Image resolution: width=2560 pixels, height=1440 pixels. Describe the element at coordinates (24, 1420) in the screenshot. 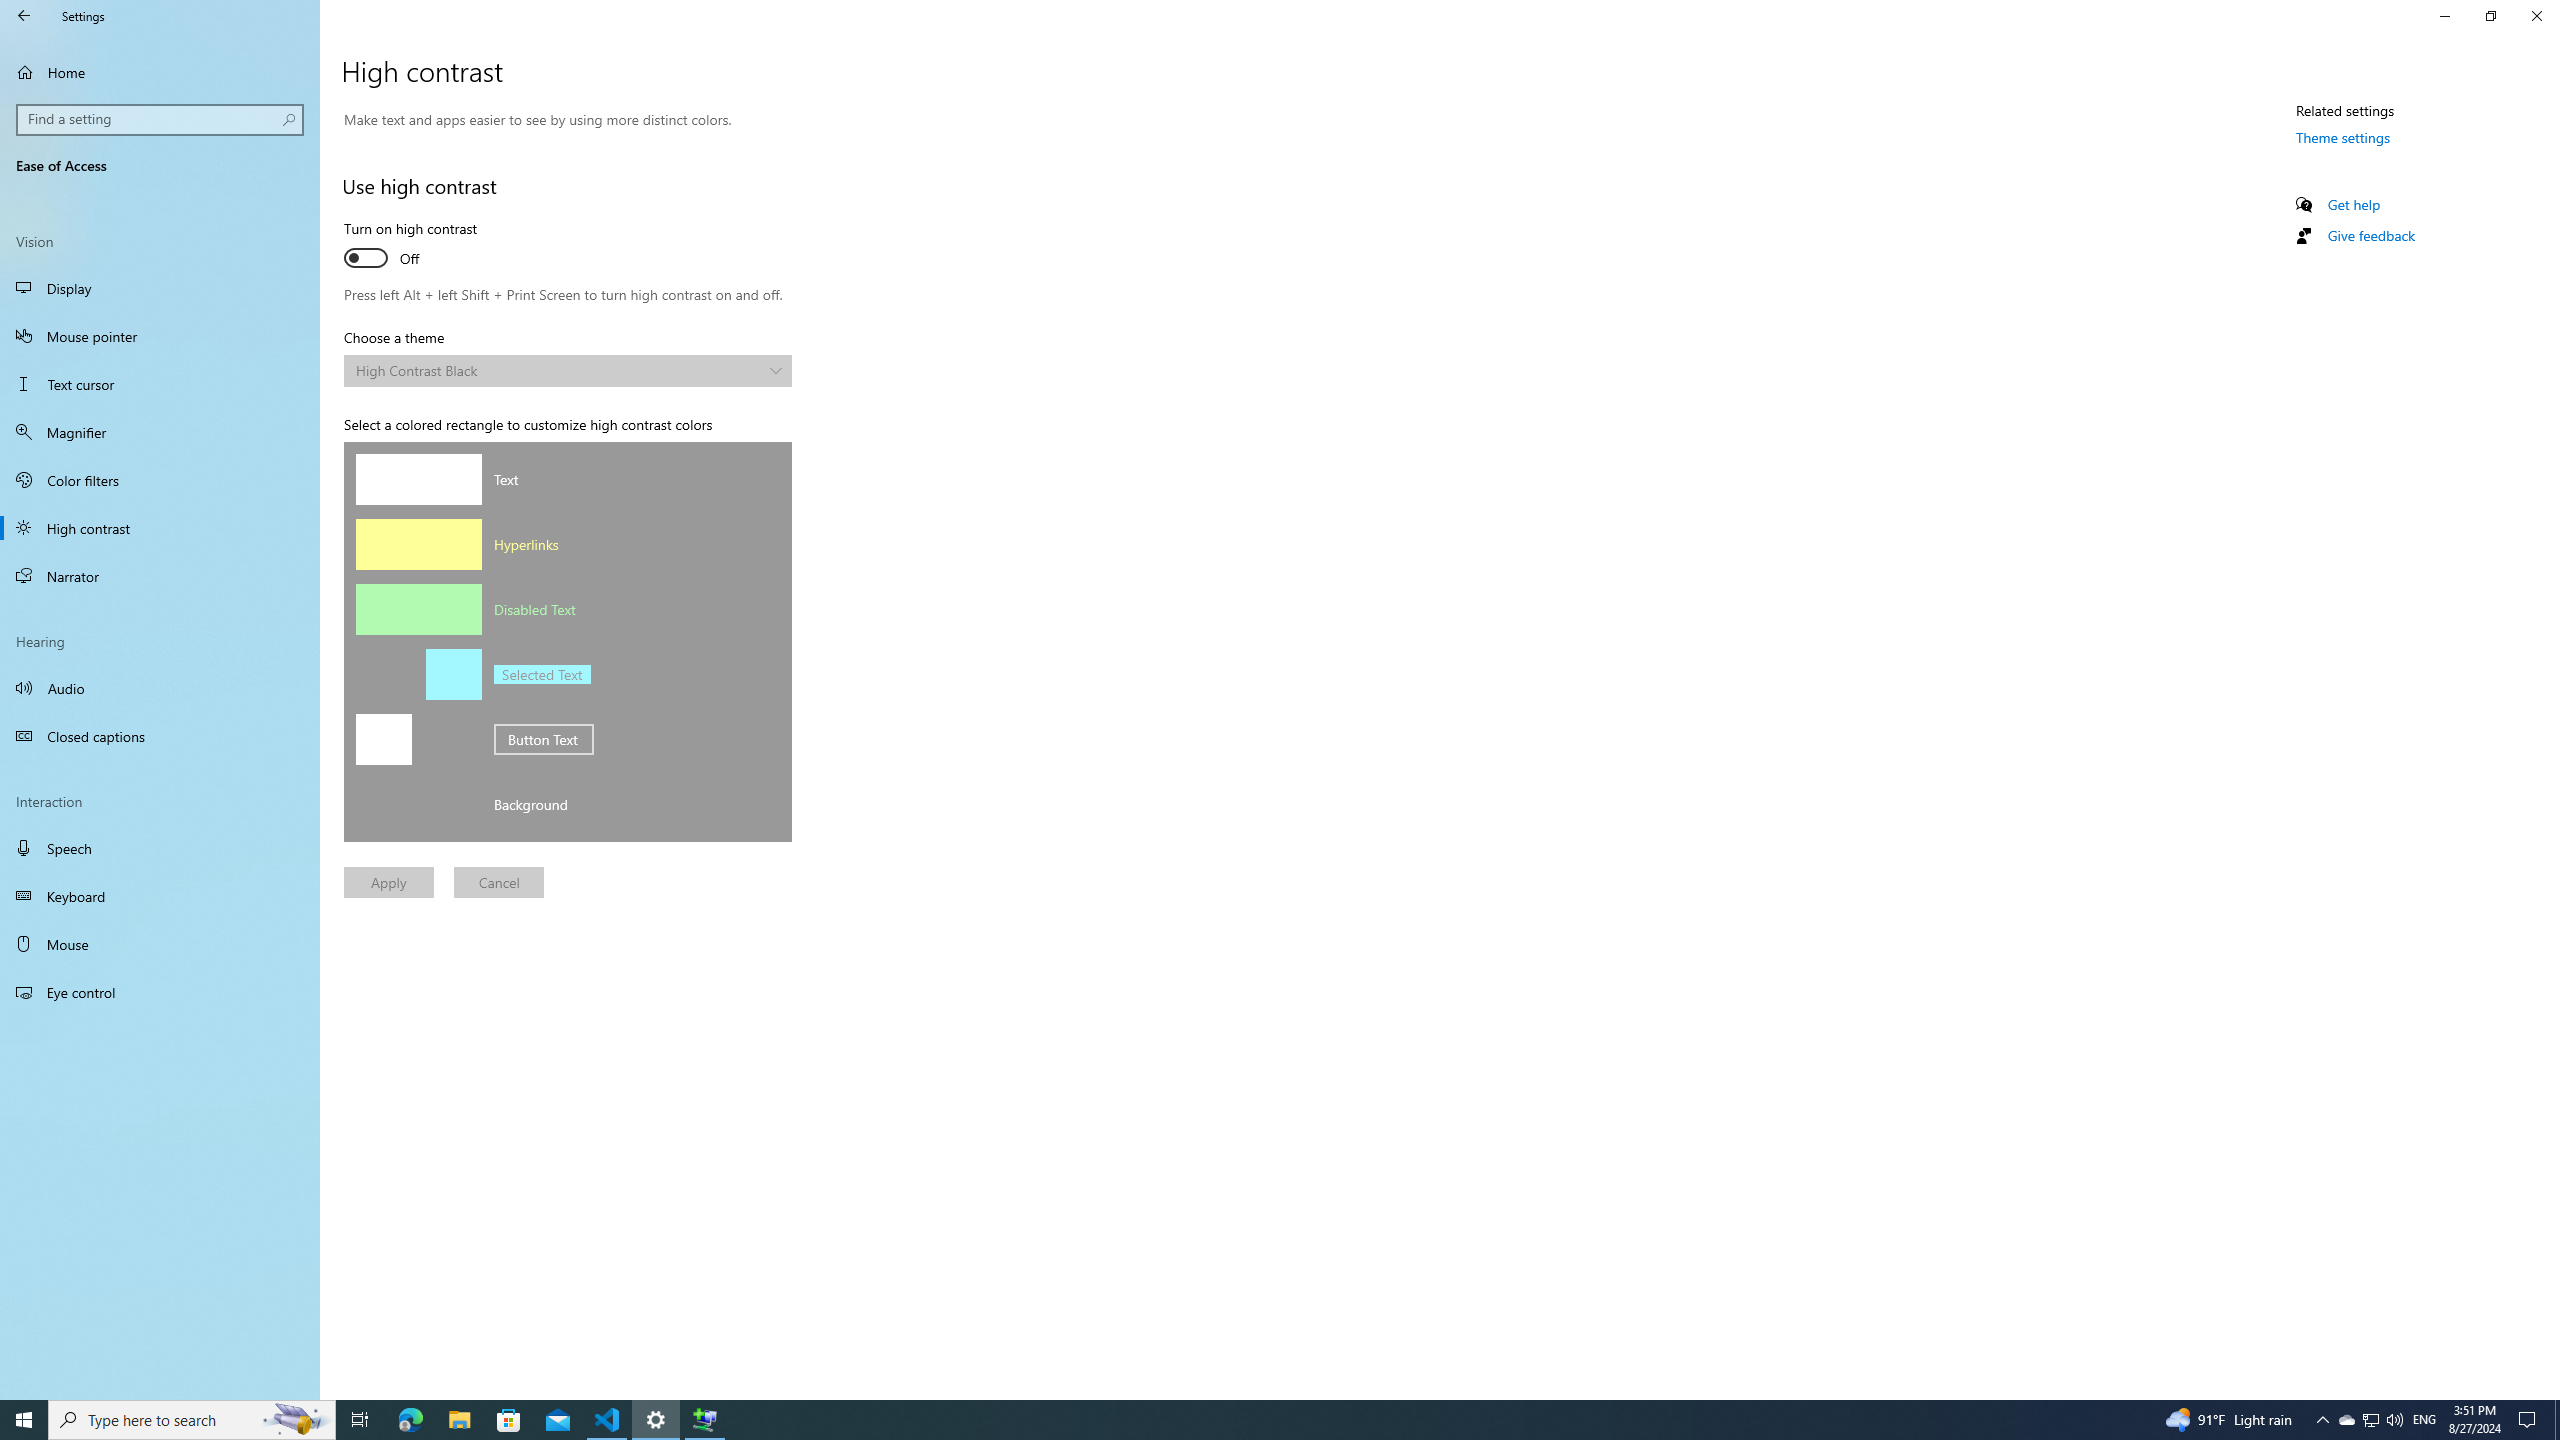

I see `Audio` at that location.